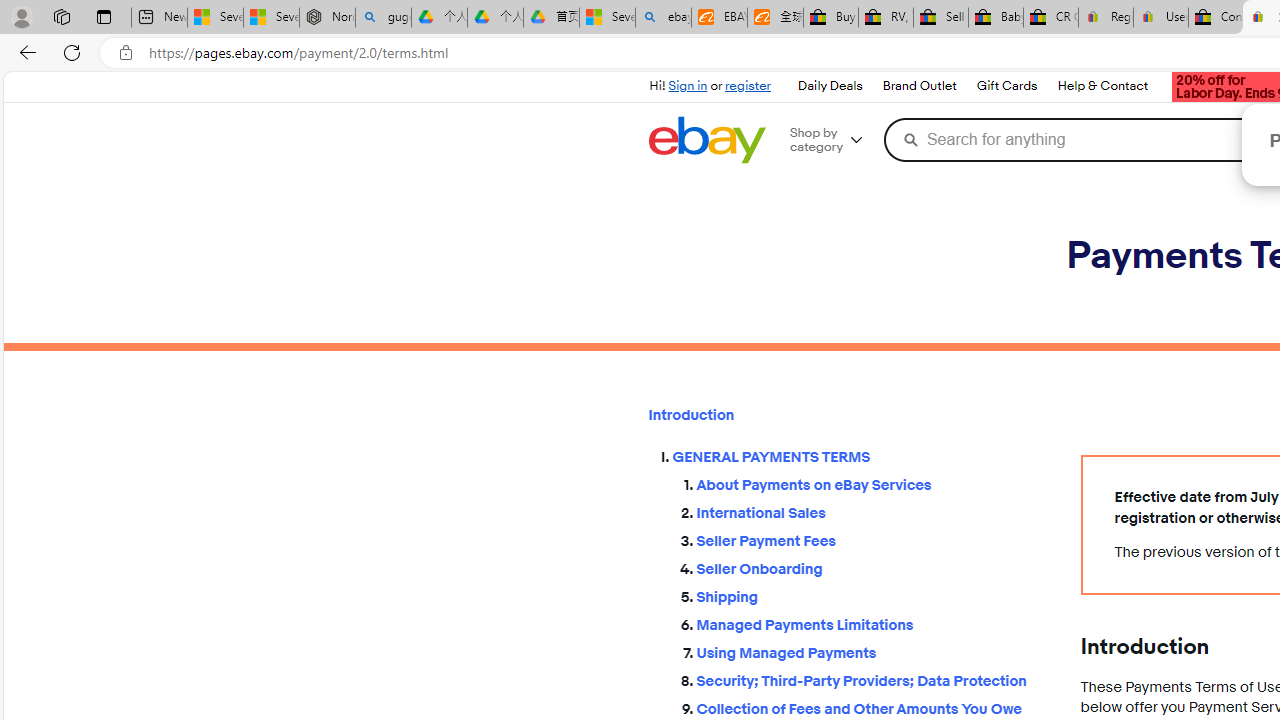 This screenshot has height=720, width=1280. What do you see at coordinates (885, 18) in the screenshot?
I see `RV, Trailer & Camper Steps & Ladders for sale | eBay` at bounding box center [885, 18].